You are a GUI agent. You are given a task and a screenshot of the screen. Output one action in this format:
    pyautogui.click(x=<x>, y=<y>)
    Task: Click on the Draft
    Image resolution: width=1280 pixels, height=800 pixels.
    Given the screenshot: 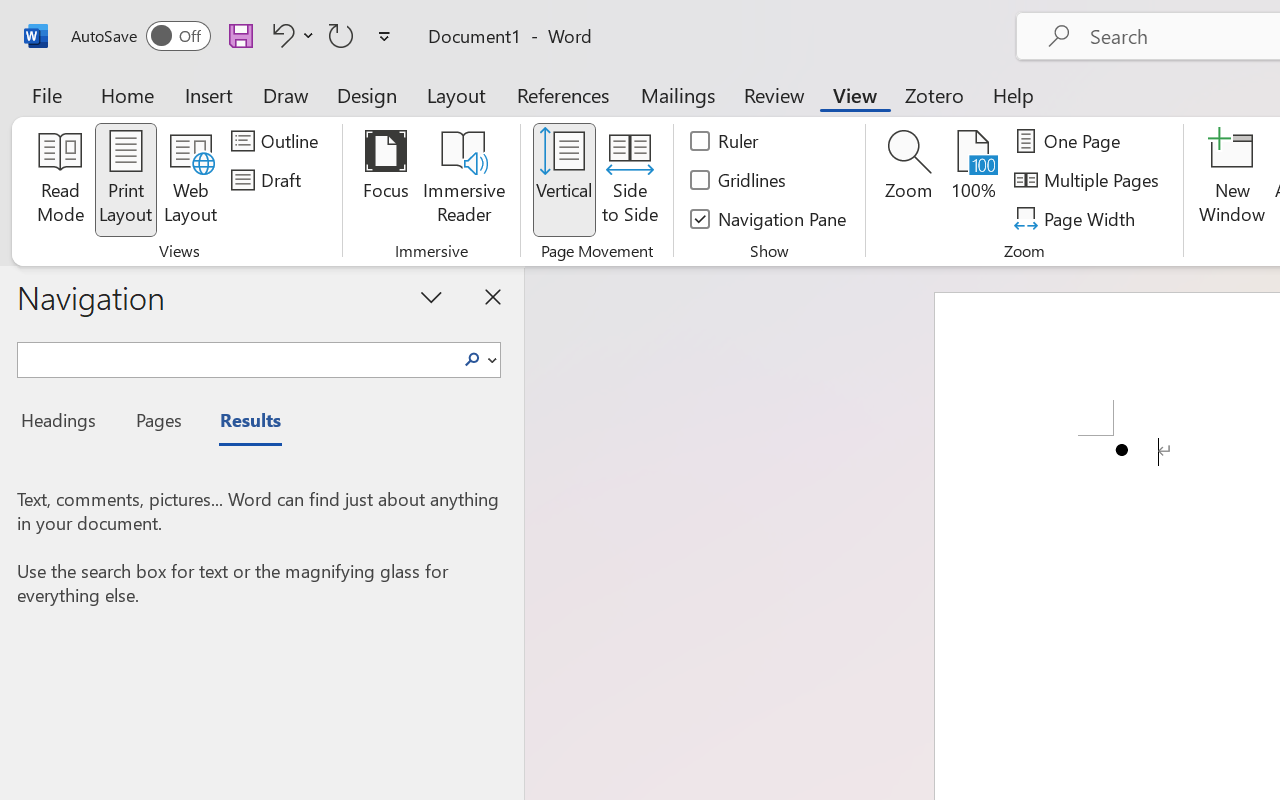 What is the action you would take?
    pyautogui.click(x=269, y=180)
    